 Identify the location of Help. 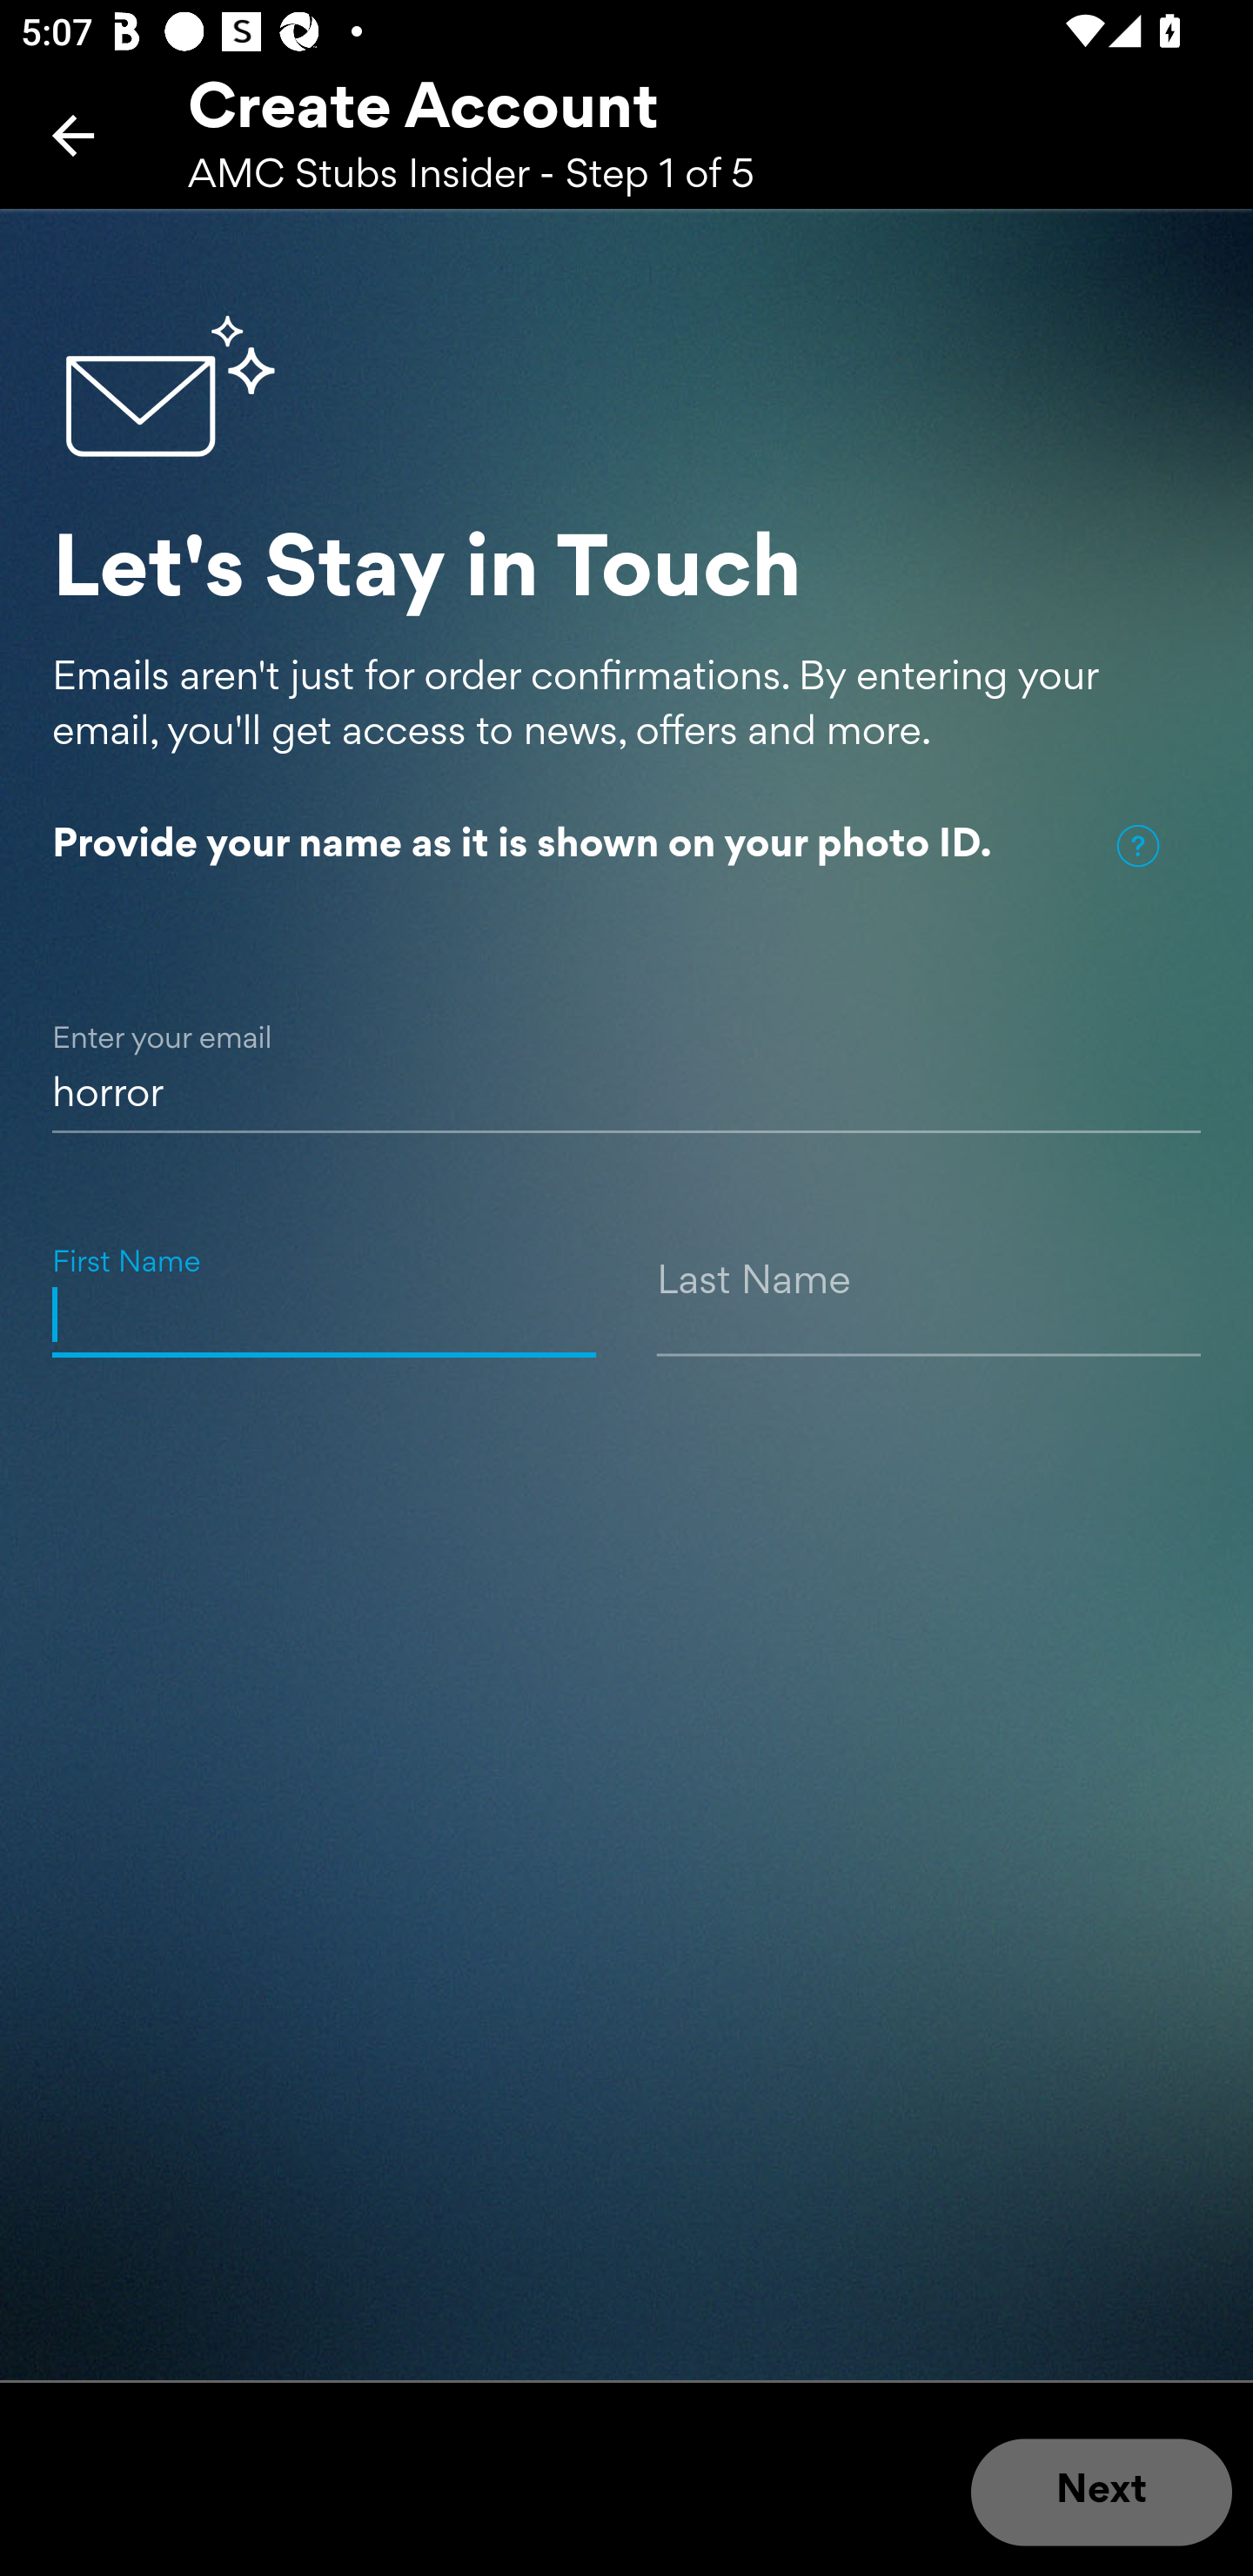
(1137, 846).